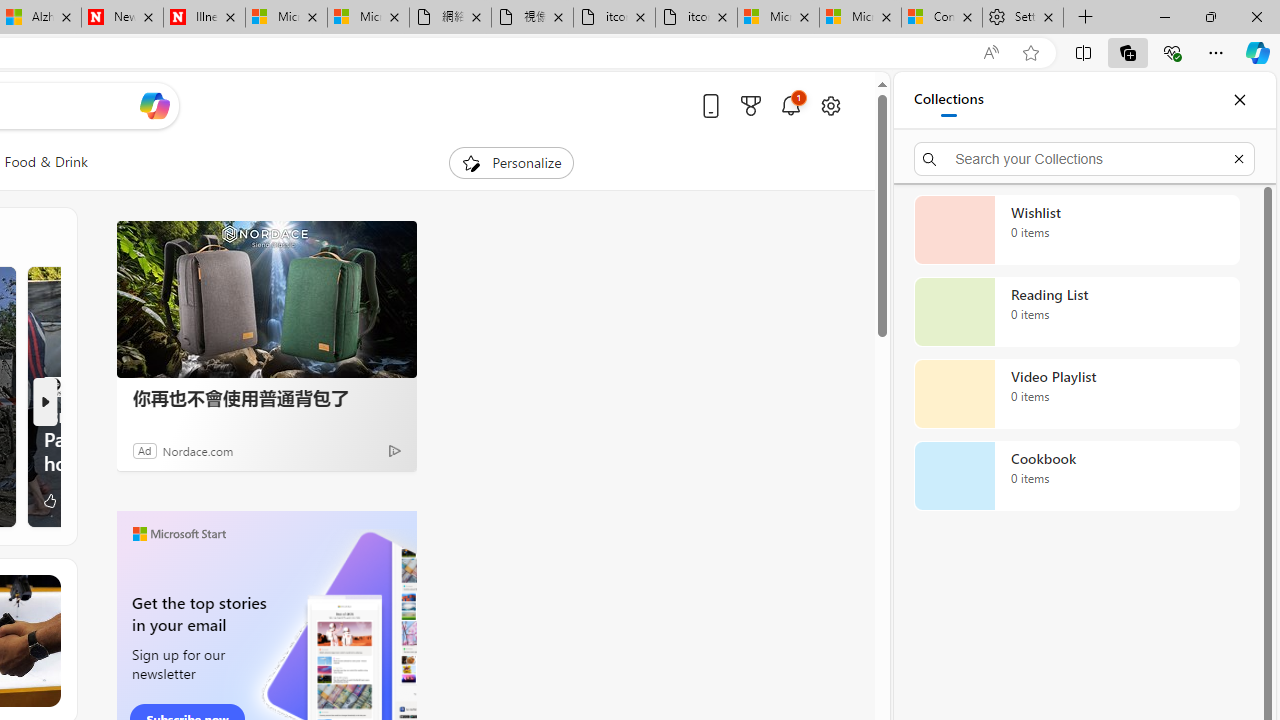 The width and height of the screenshot is (1280, 720). What do you see at coordinates (394, 450) in the screenshot?
I see `Ad Choice` at bounding box center [394, 450].